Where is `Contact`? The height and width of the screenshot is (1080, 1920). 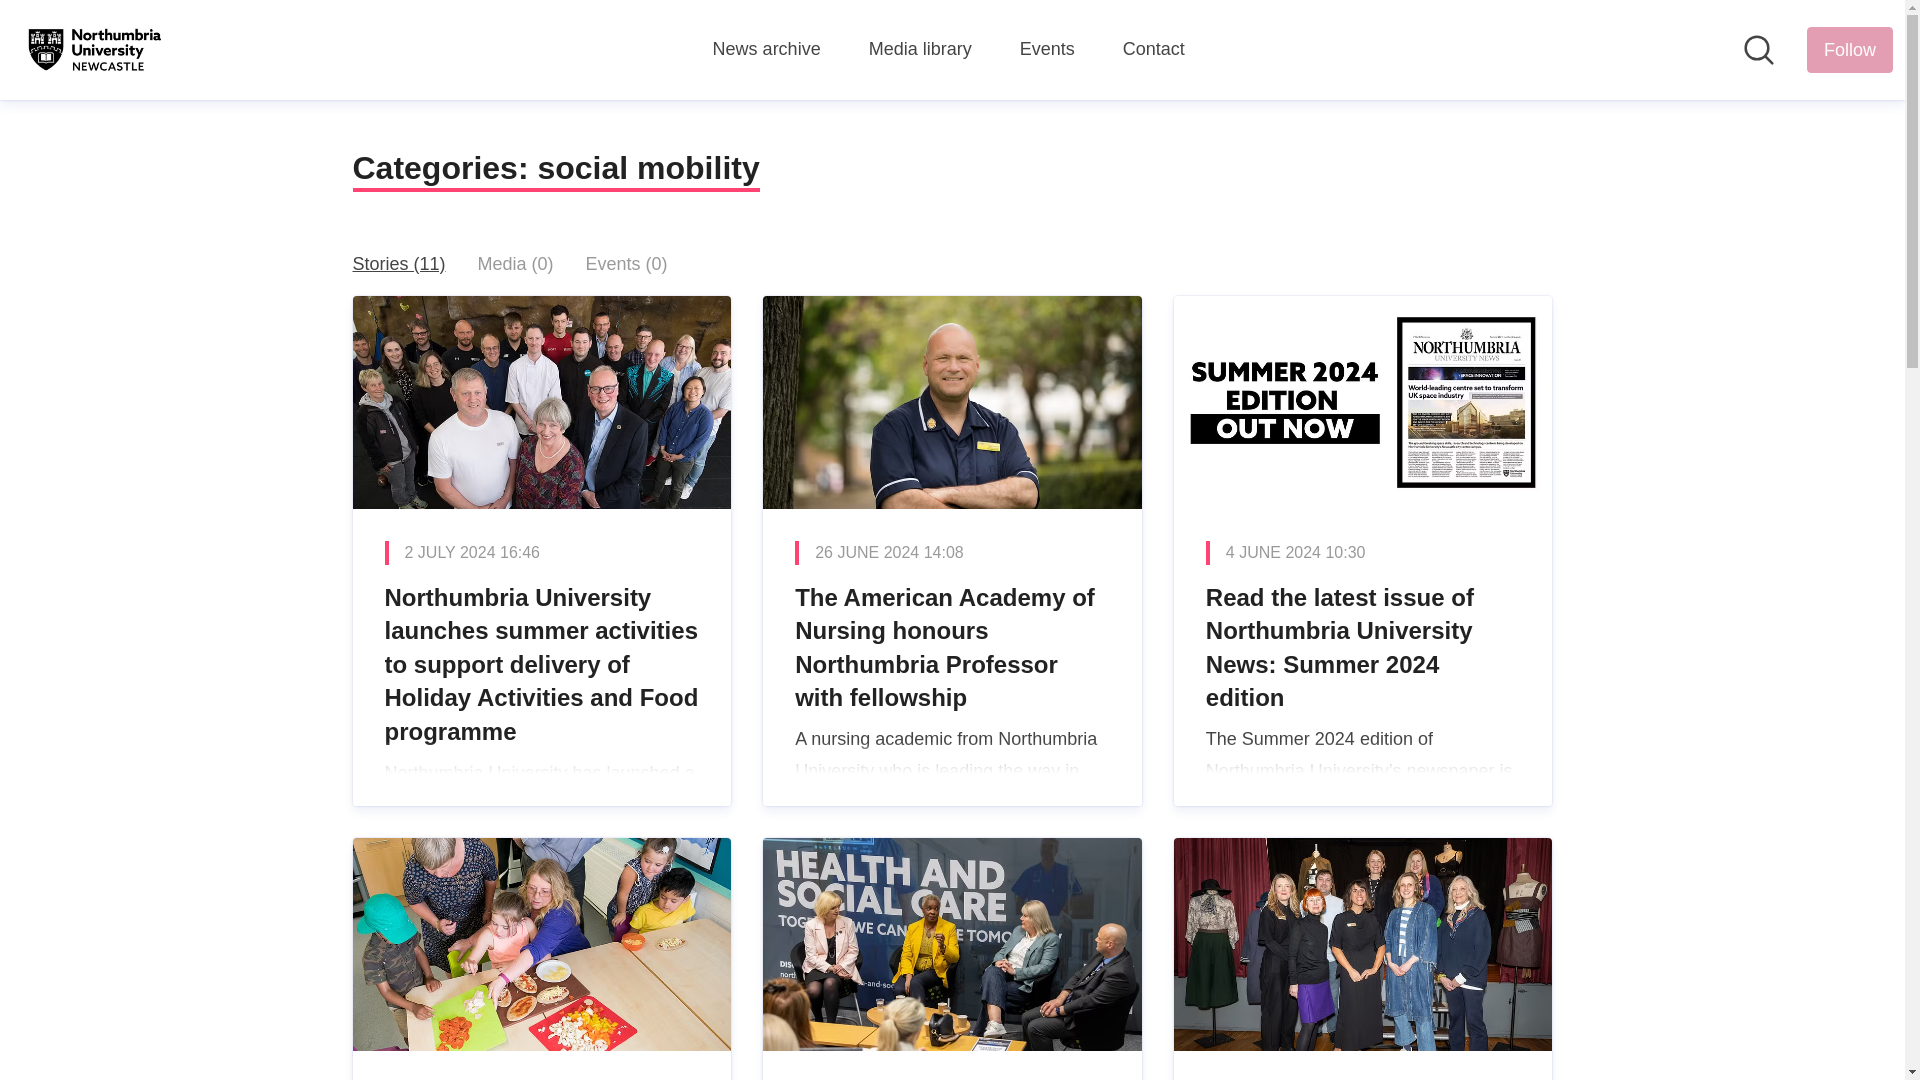
Contact is located at coordinates (1154, 49).